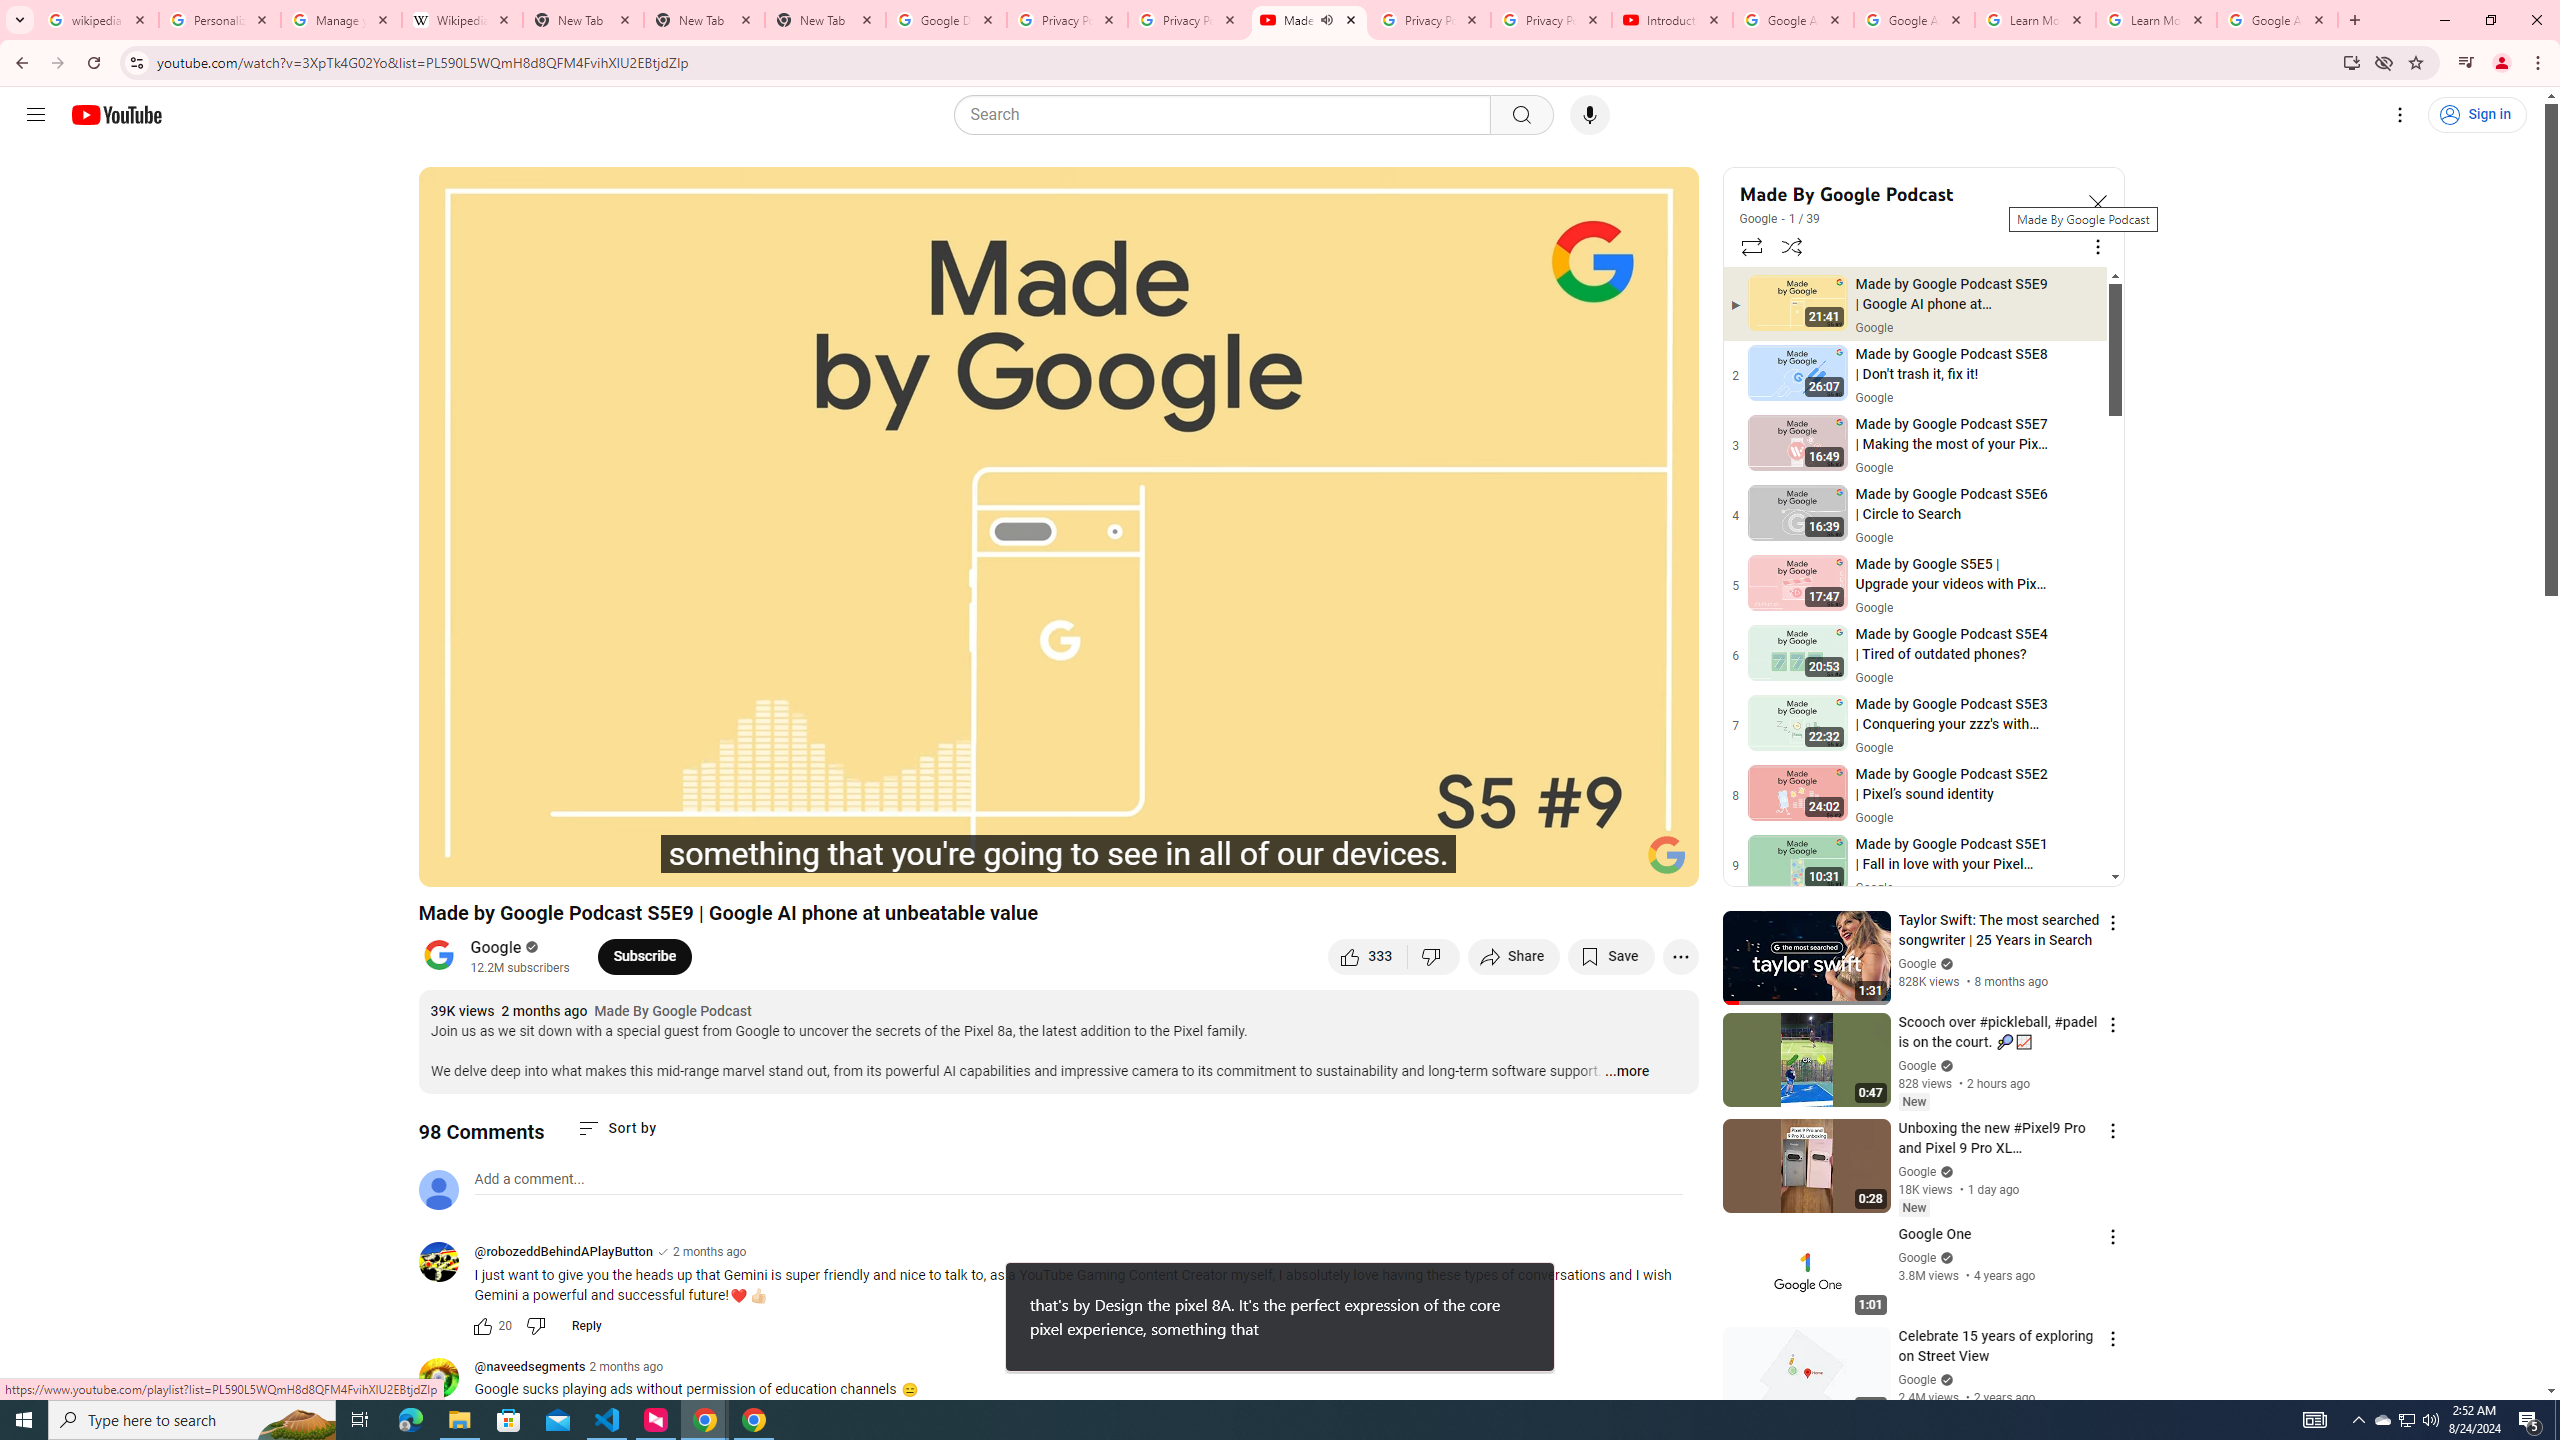  Describe the element at coordinates (2350, 62) in the screenshot. I see `Install YouTube` at that location.